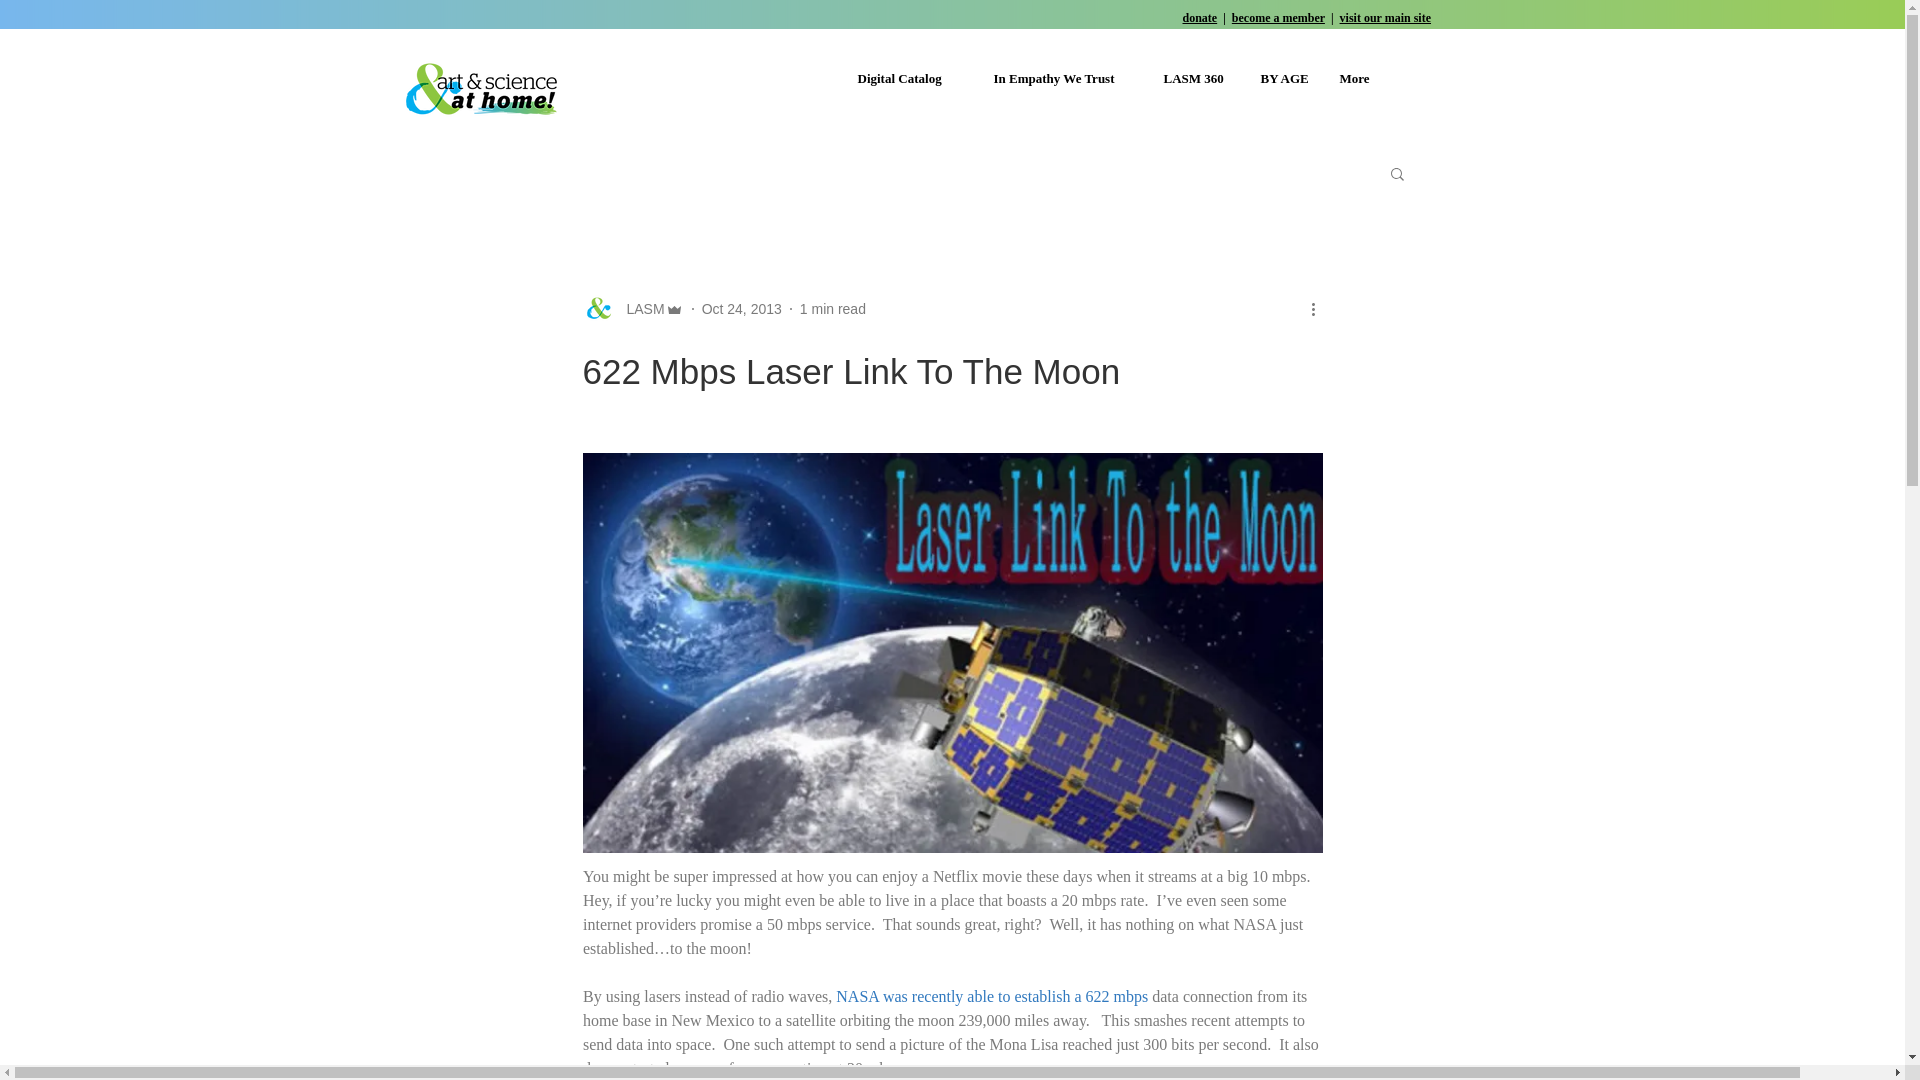  Describe the element at coordinates (742, 308) in the screenshot. I see `Oct 24, 2013` at that location.